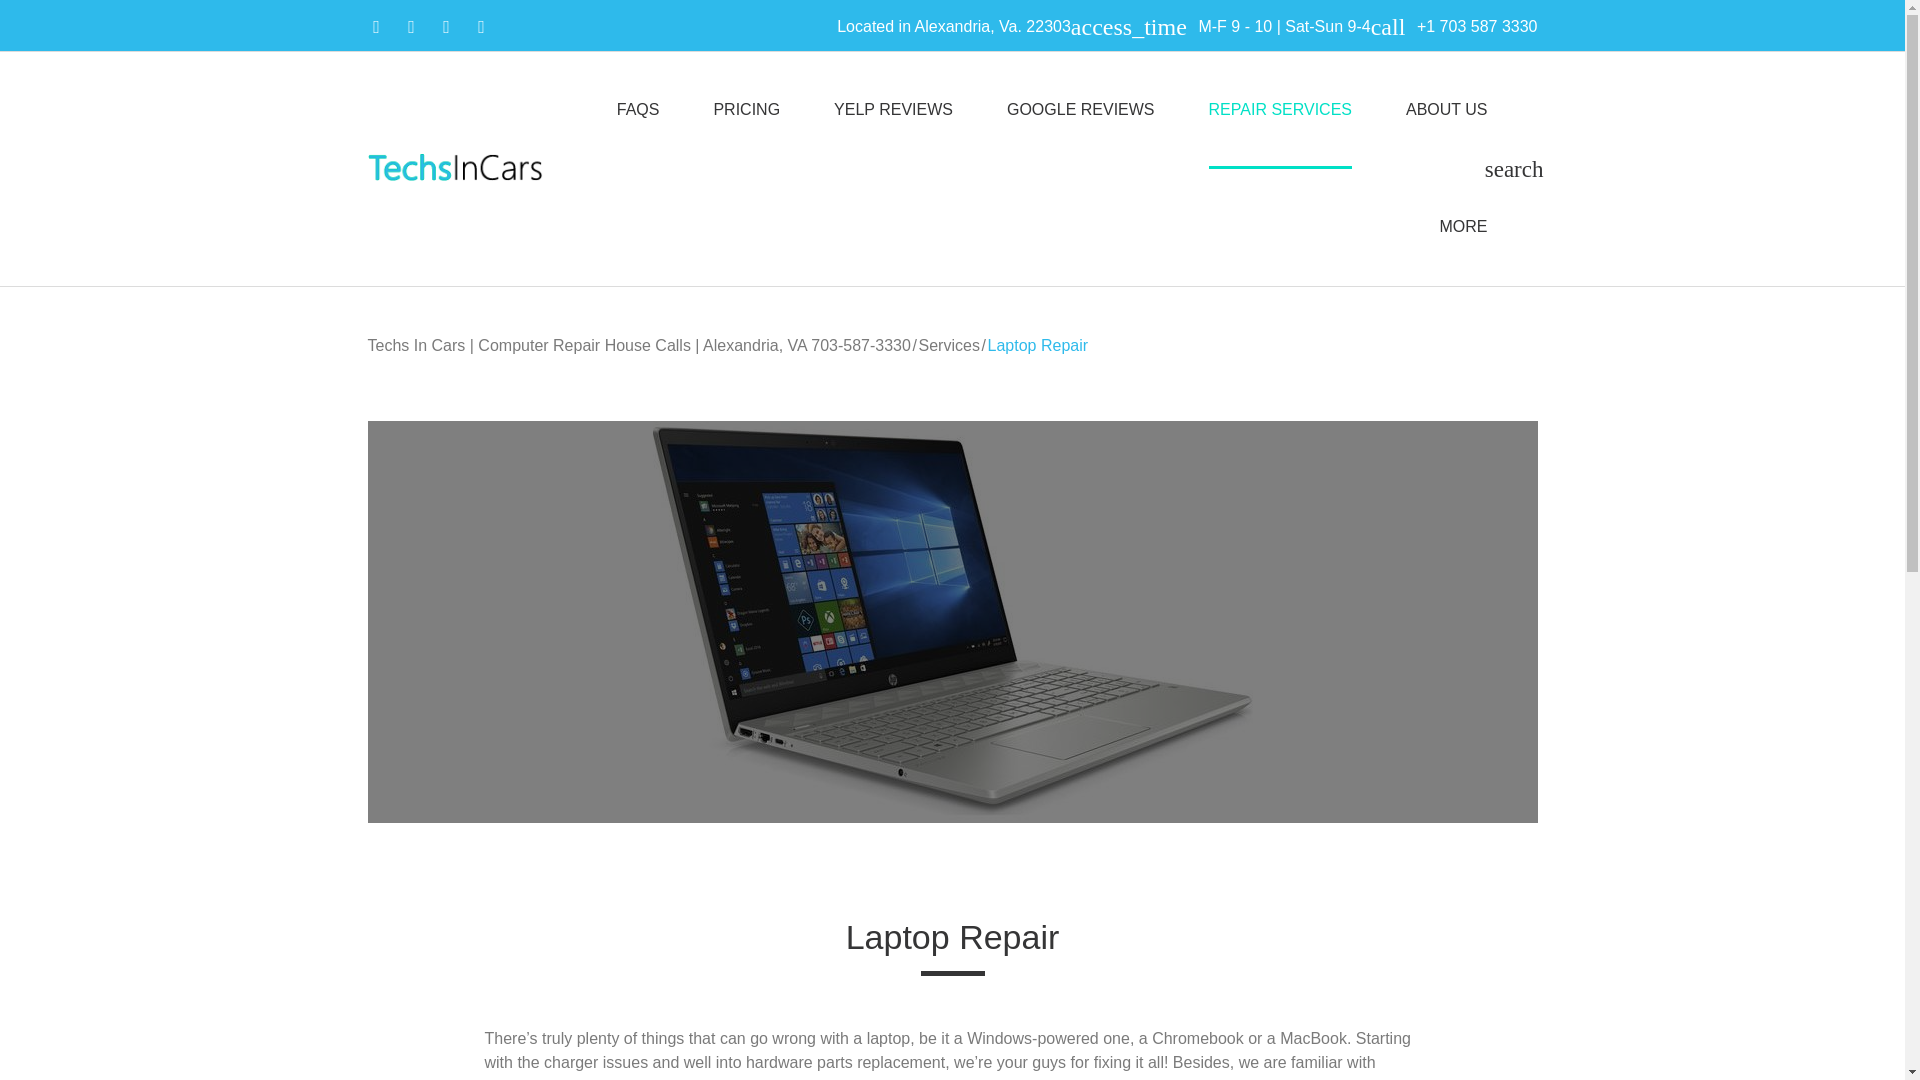 This screenshot has width=1920, height=1080. I want to click on GOOGLE REVIEWS, so click(1080, 110).